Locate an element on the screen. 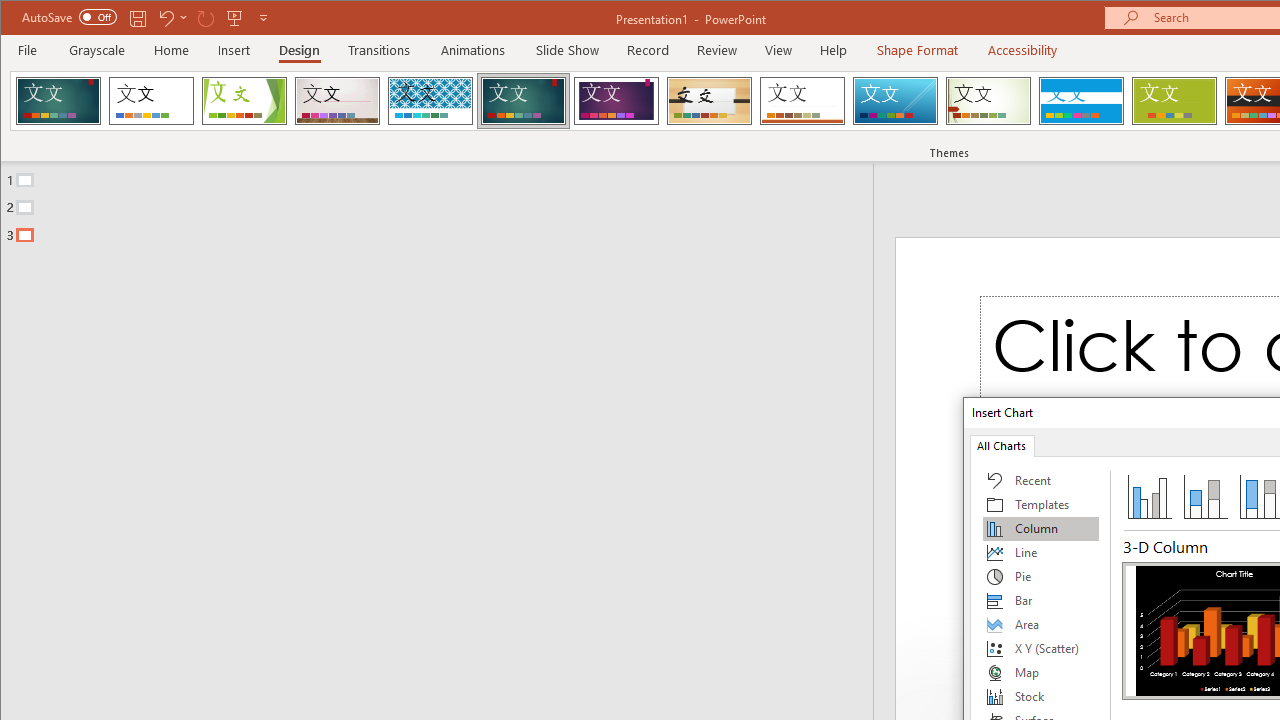  Ion Boardroom is located at coordinates (616, 100).